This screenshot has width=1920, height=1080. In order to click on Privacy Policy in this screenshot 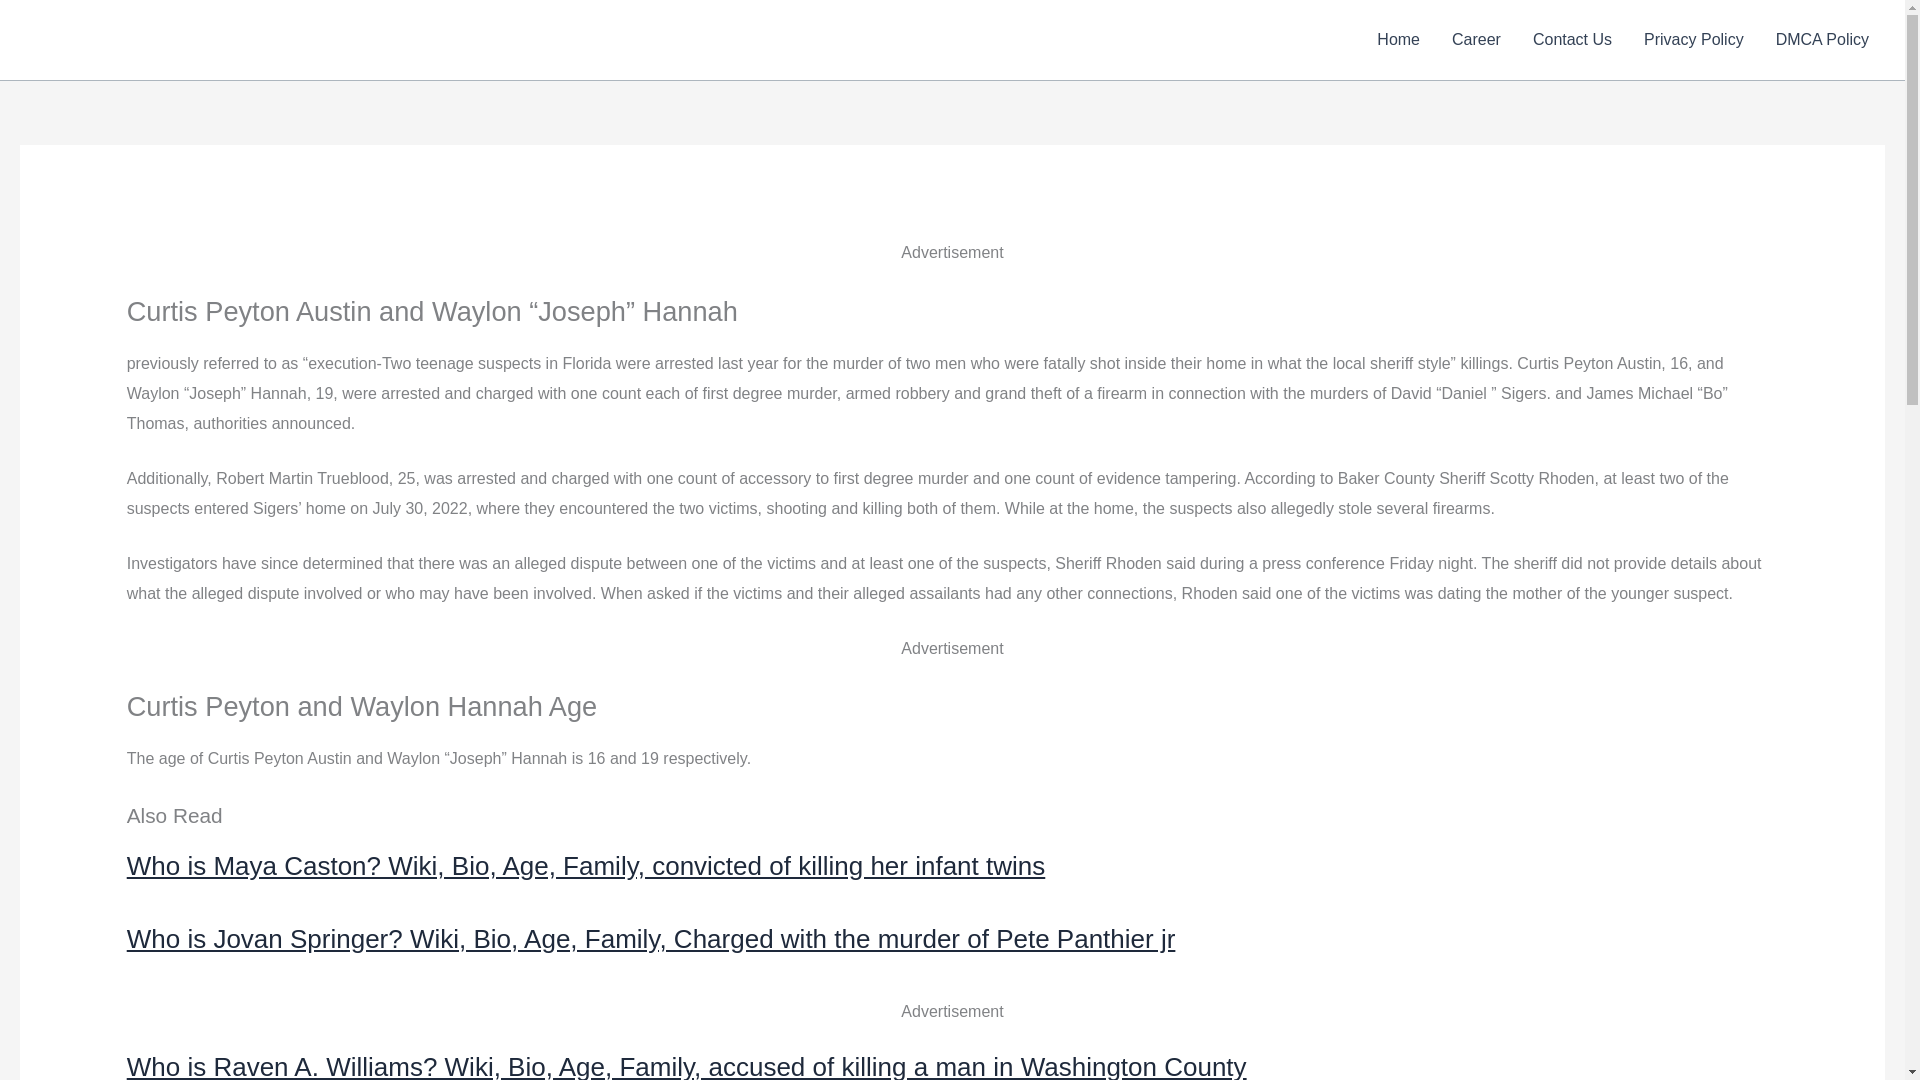, I will do `click(1694, 40)`.